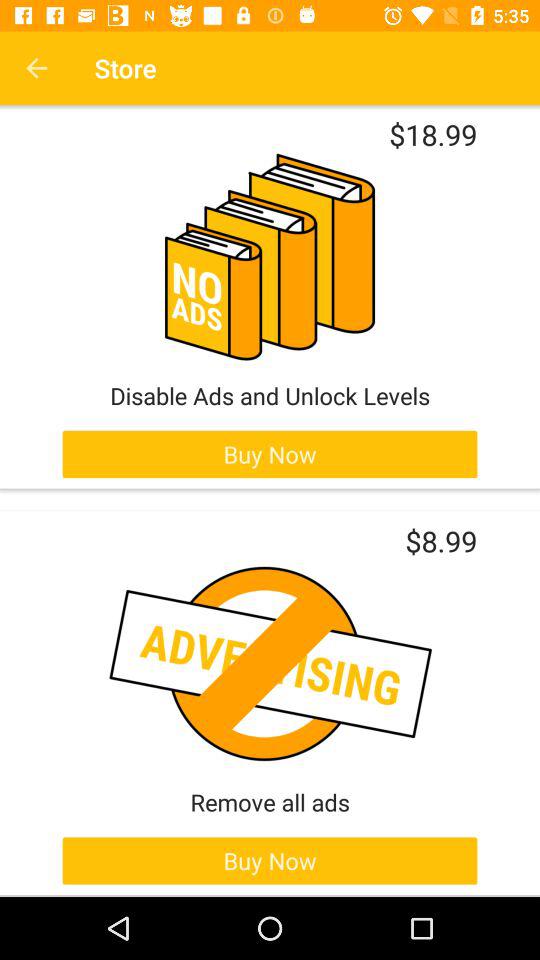 The height and width of the screenshot is (960, 540). What do you see at coordinates (36, 68) in the screenshot?
I see `launch the icon next to the store icon` at bounding box center [36, 68].